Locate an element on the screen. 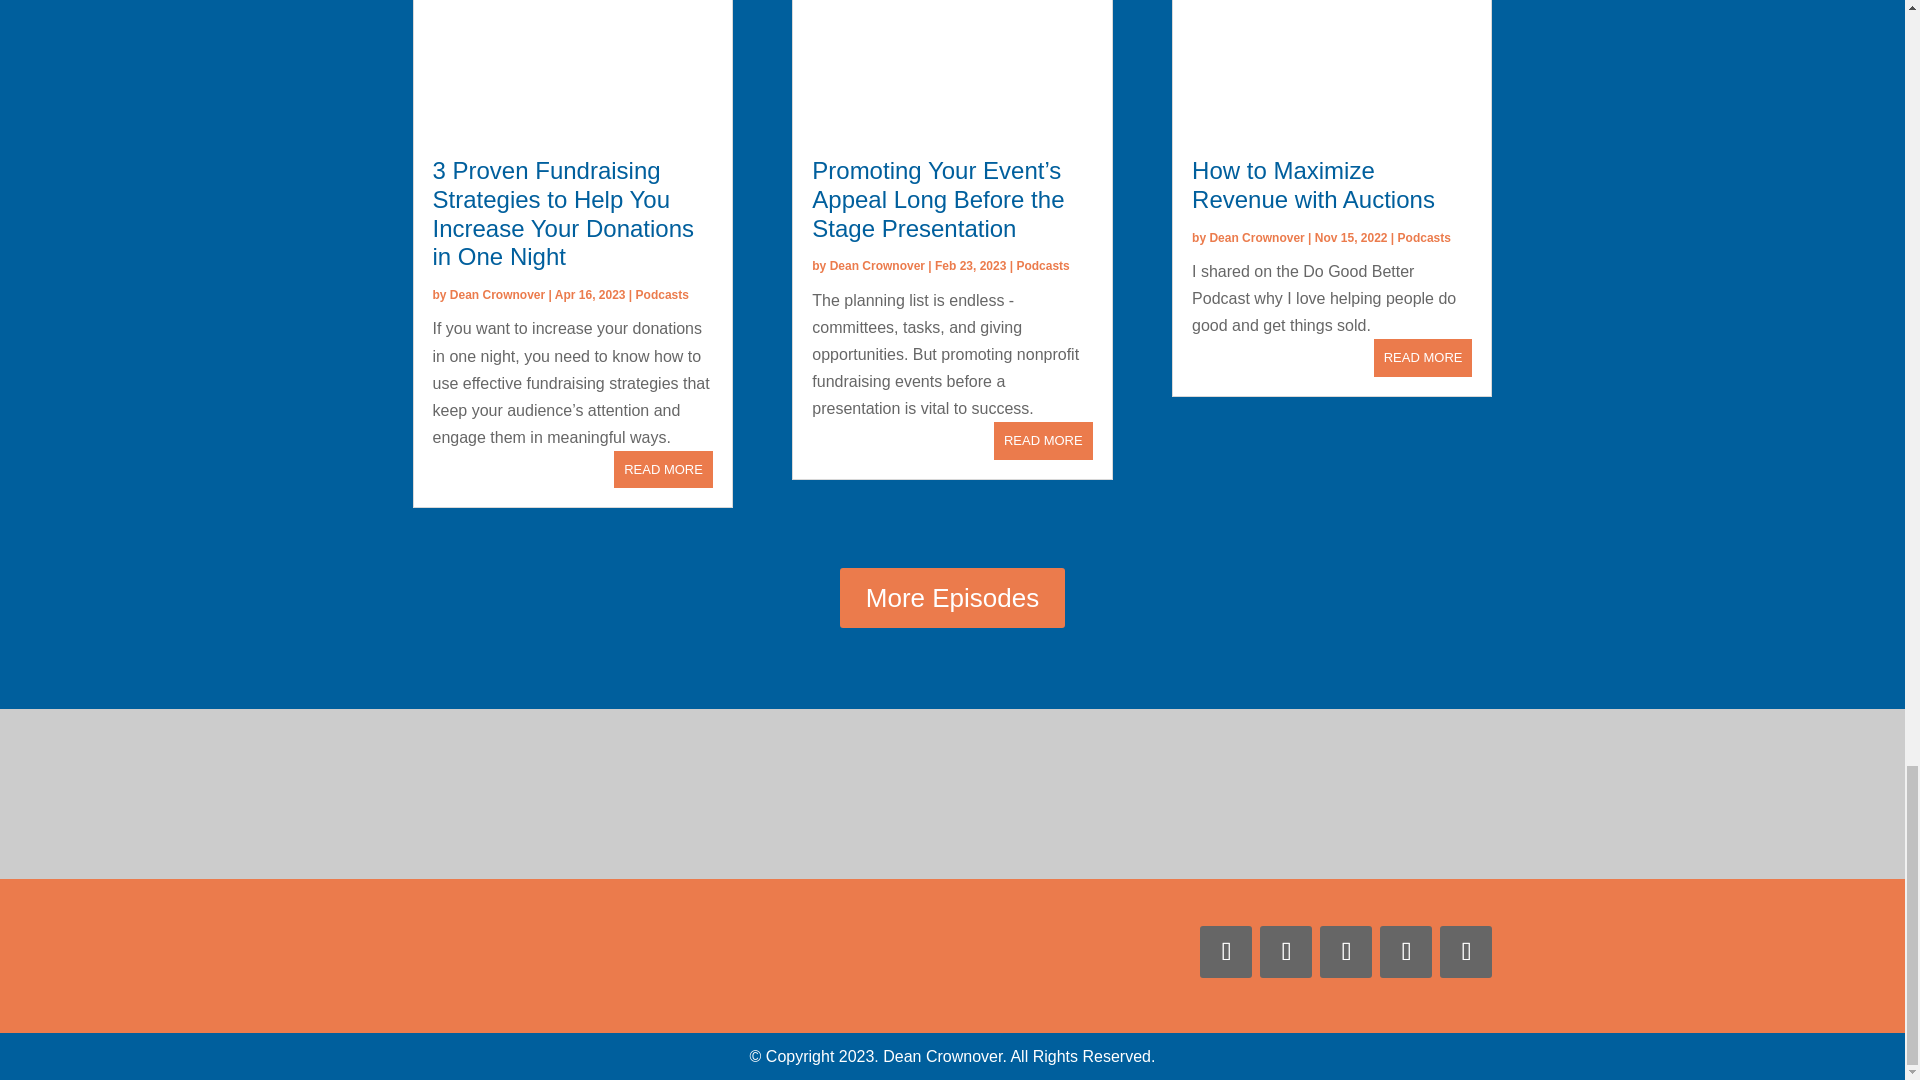 The image size is (1920, 1080). Follow on X is located at coordinates (1346, 952).